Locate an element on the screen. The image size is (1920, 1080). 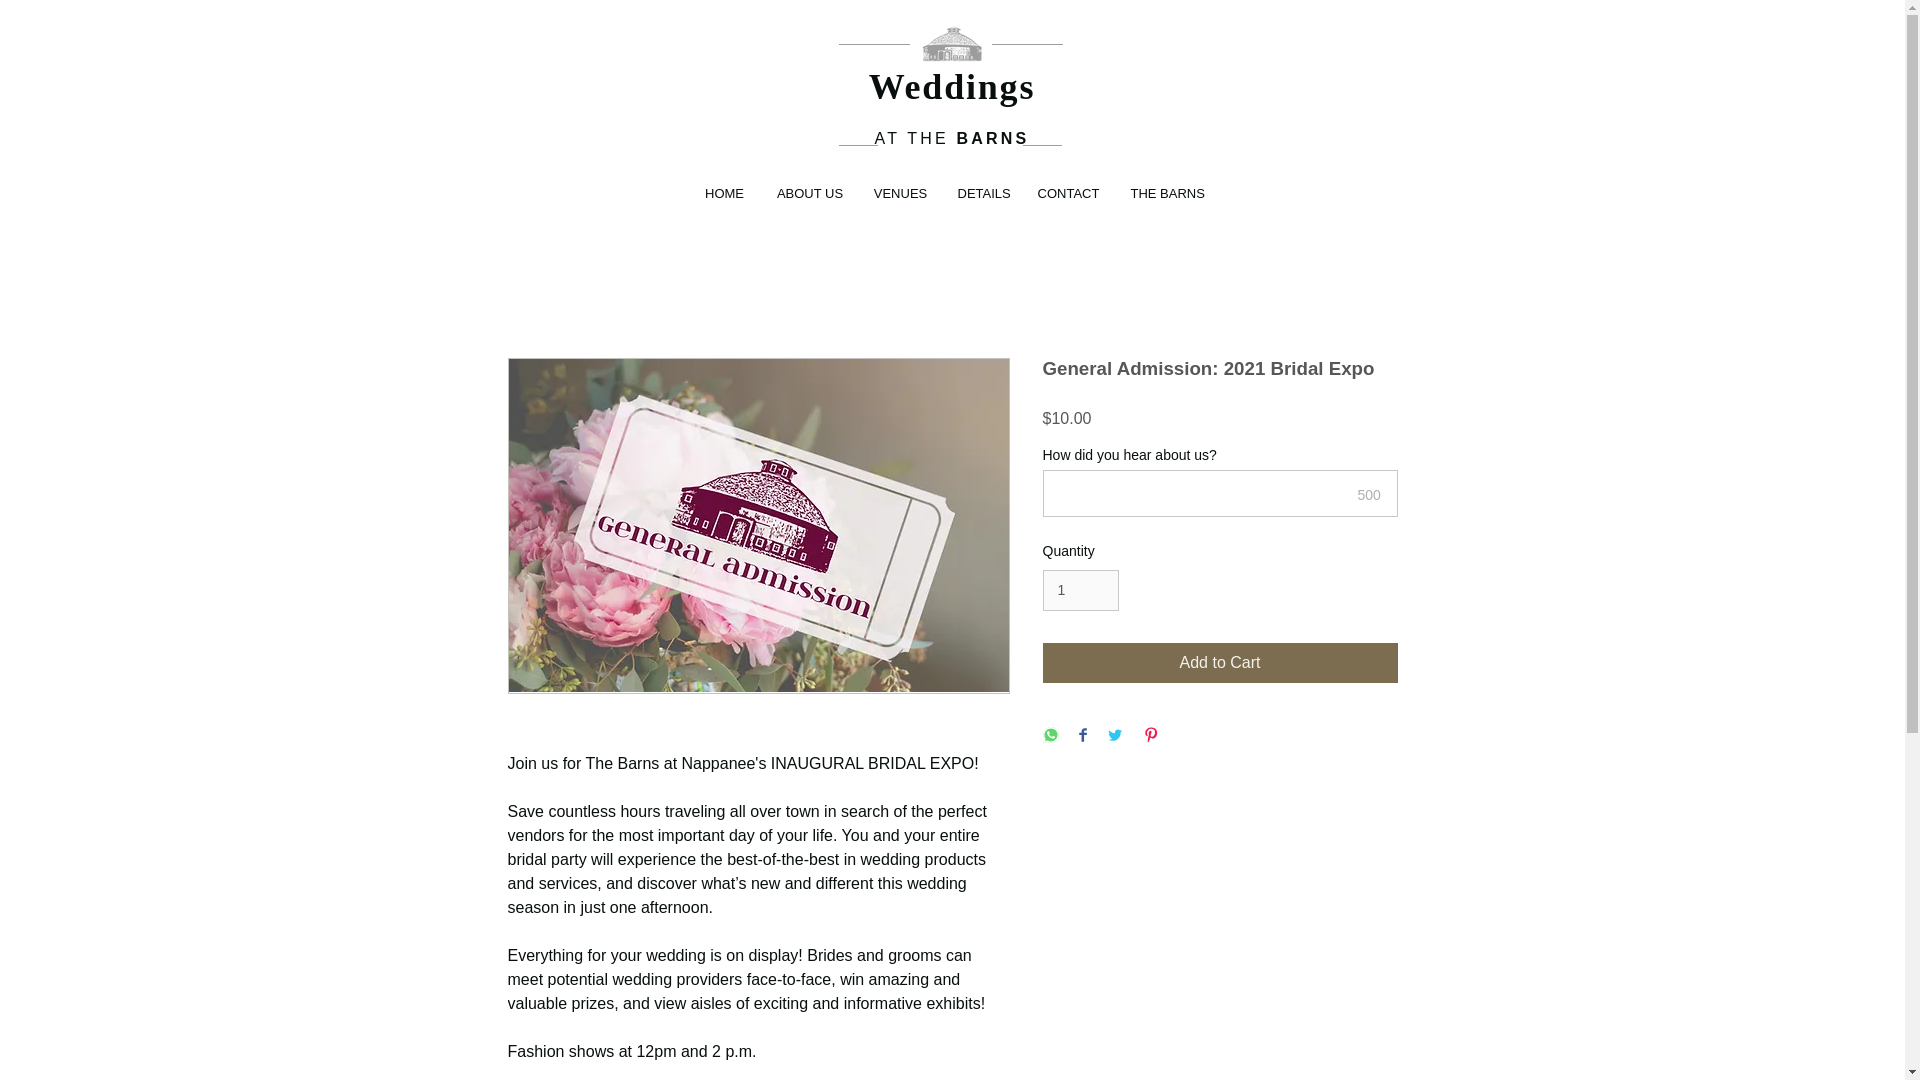
ABOUT US is located at coordinates (810, 194).